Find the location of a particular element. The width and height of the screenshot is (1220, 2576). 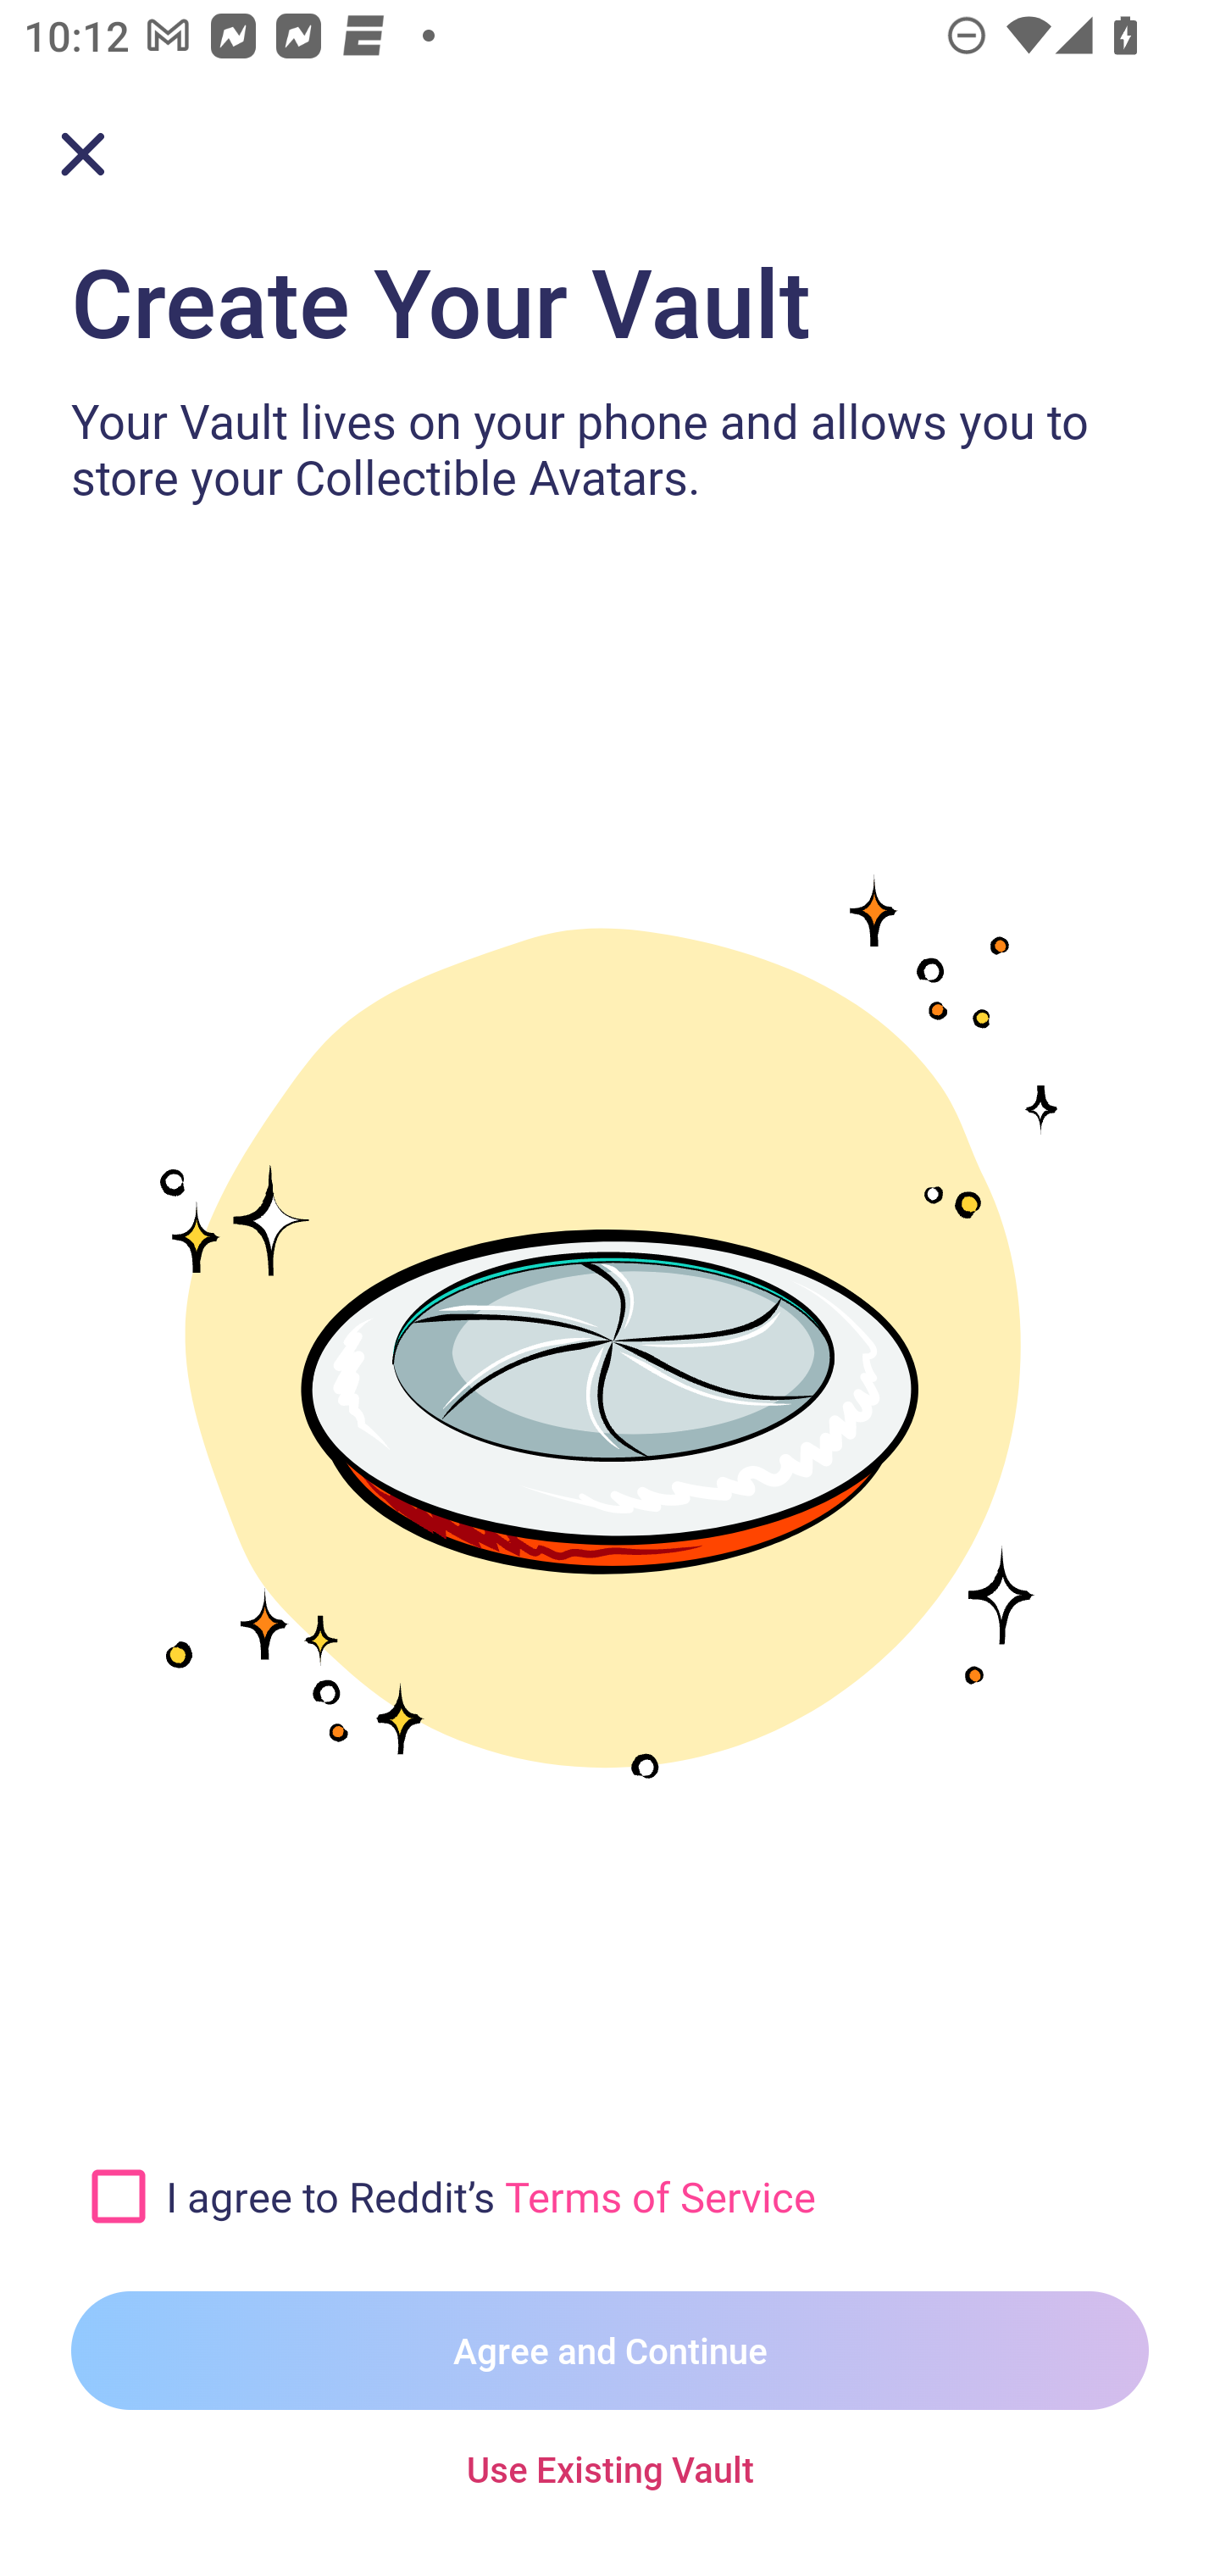

Use Existing Vault is located at coordinates (610, 2470).